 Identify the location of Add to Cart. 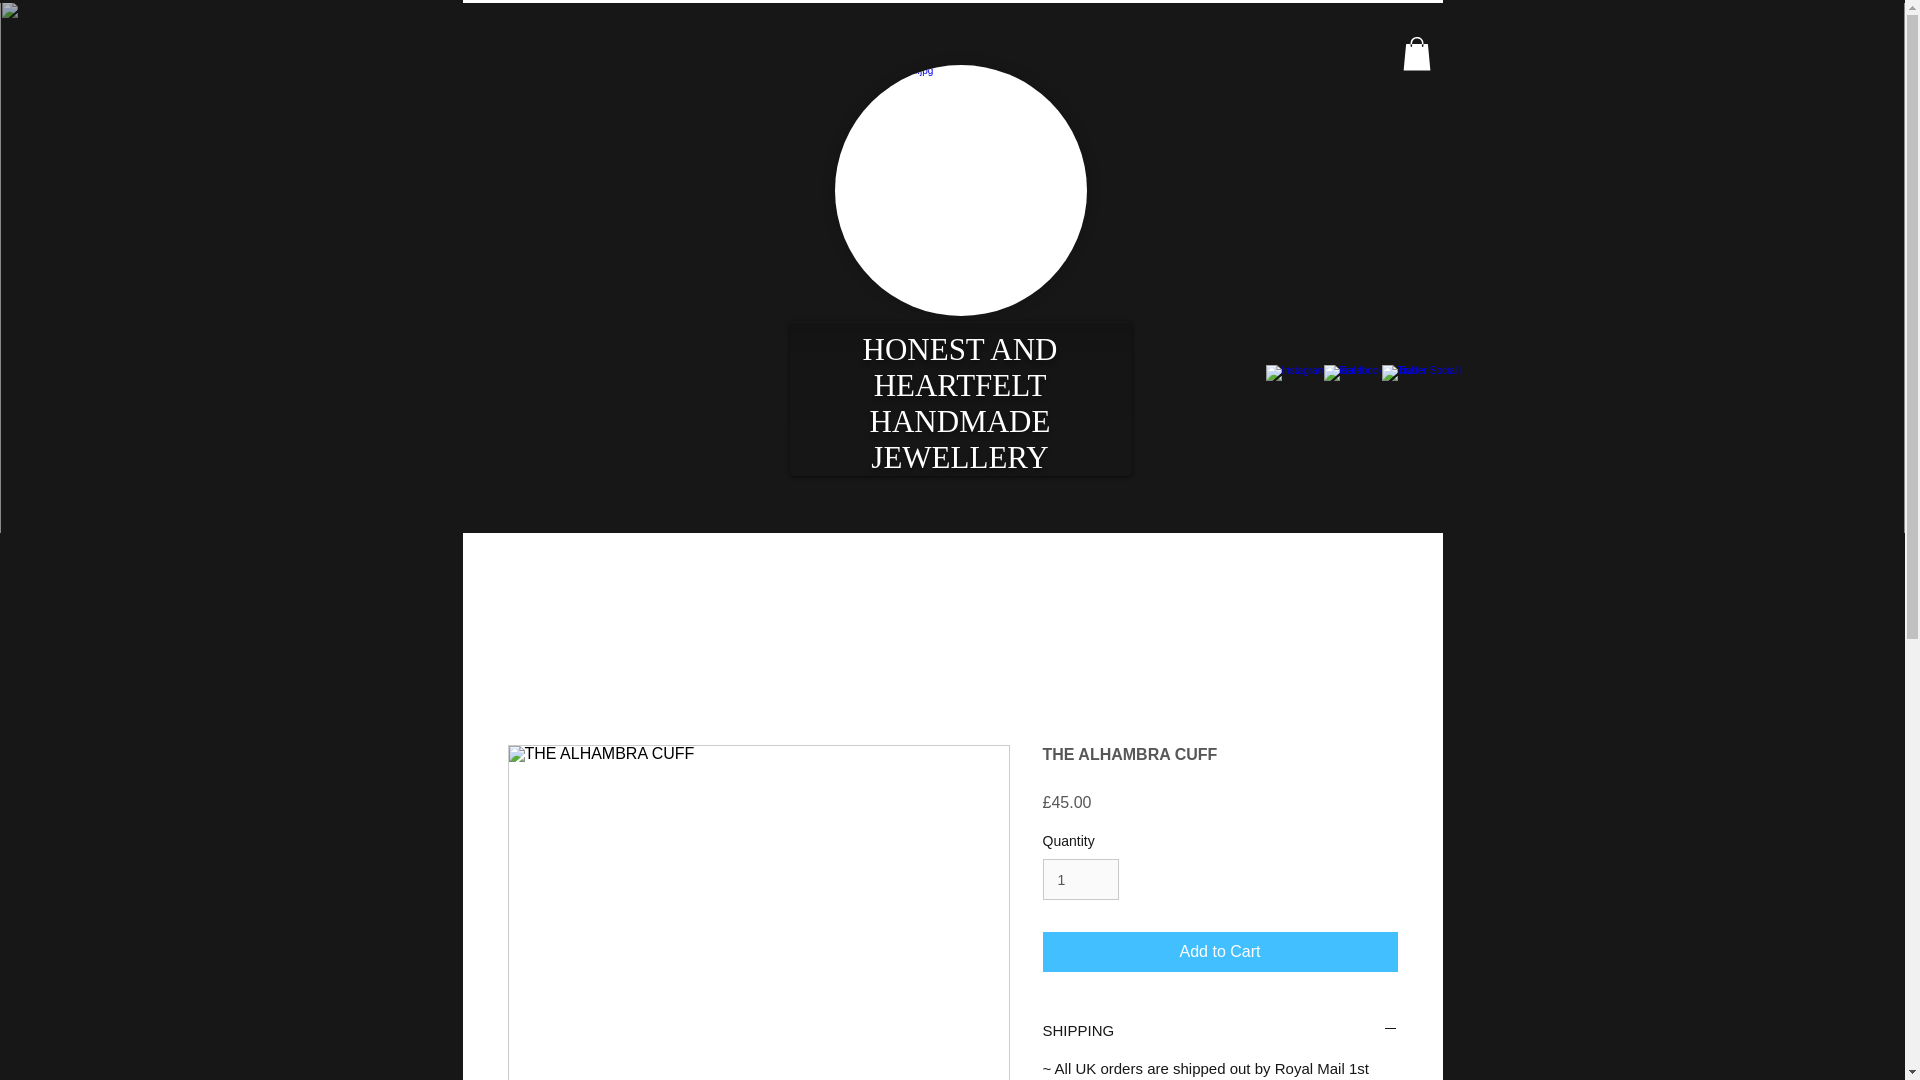
(1220, 952).